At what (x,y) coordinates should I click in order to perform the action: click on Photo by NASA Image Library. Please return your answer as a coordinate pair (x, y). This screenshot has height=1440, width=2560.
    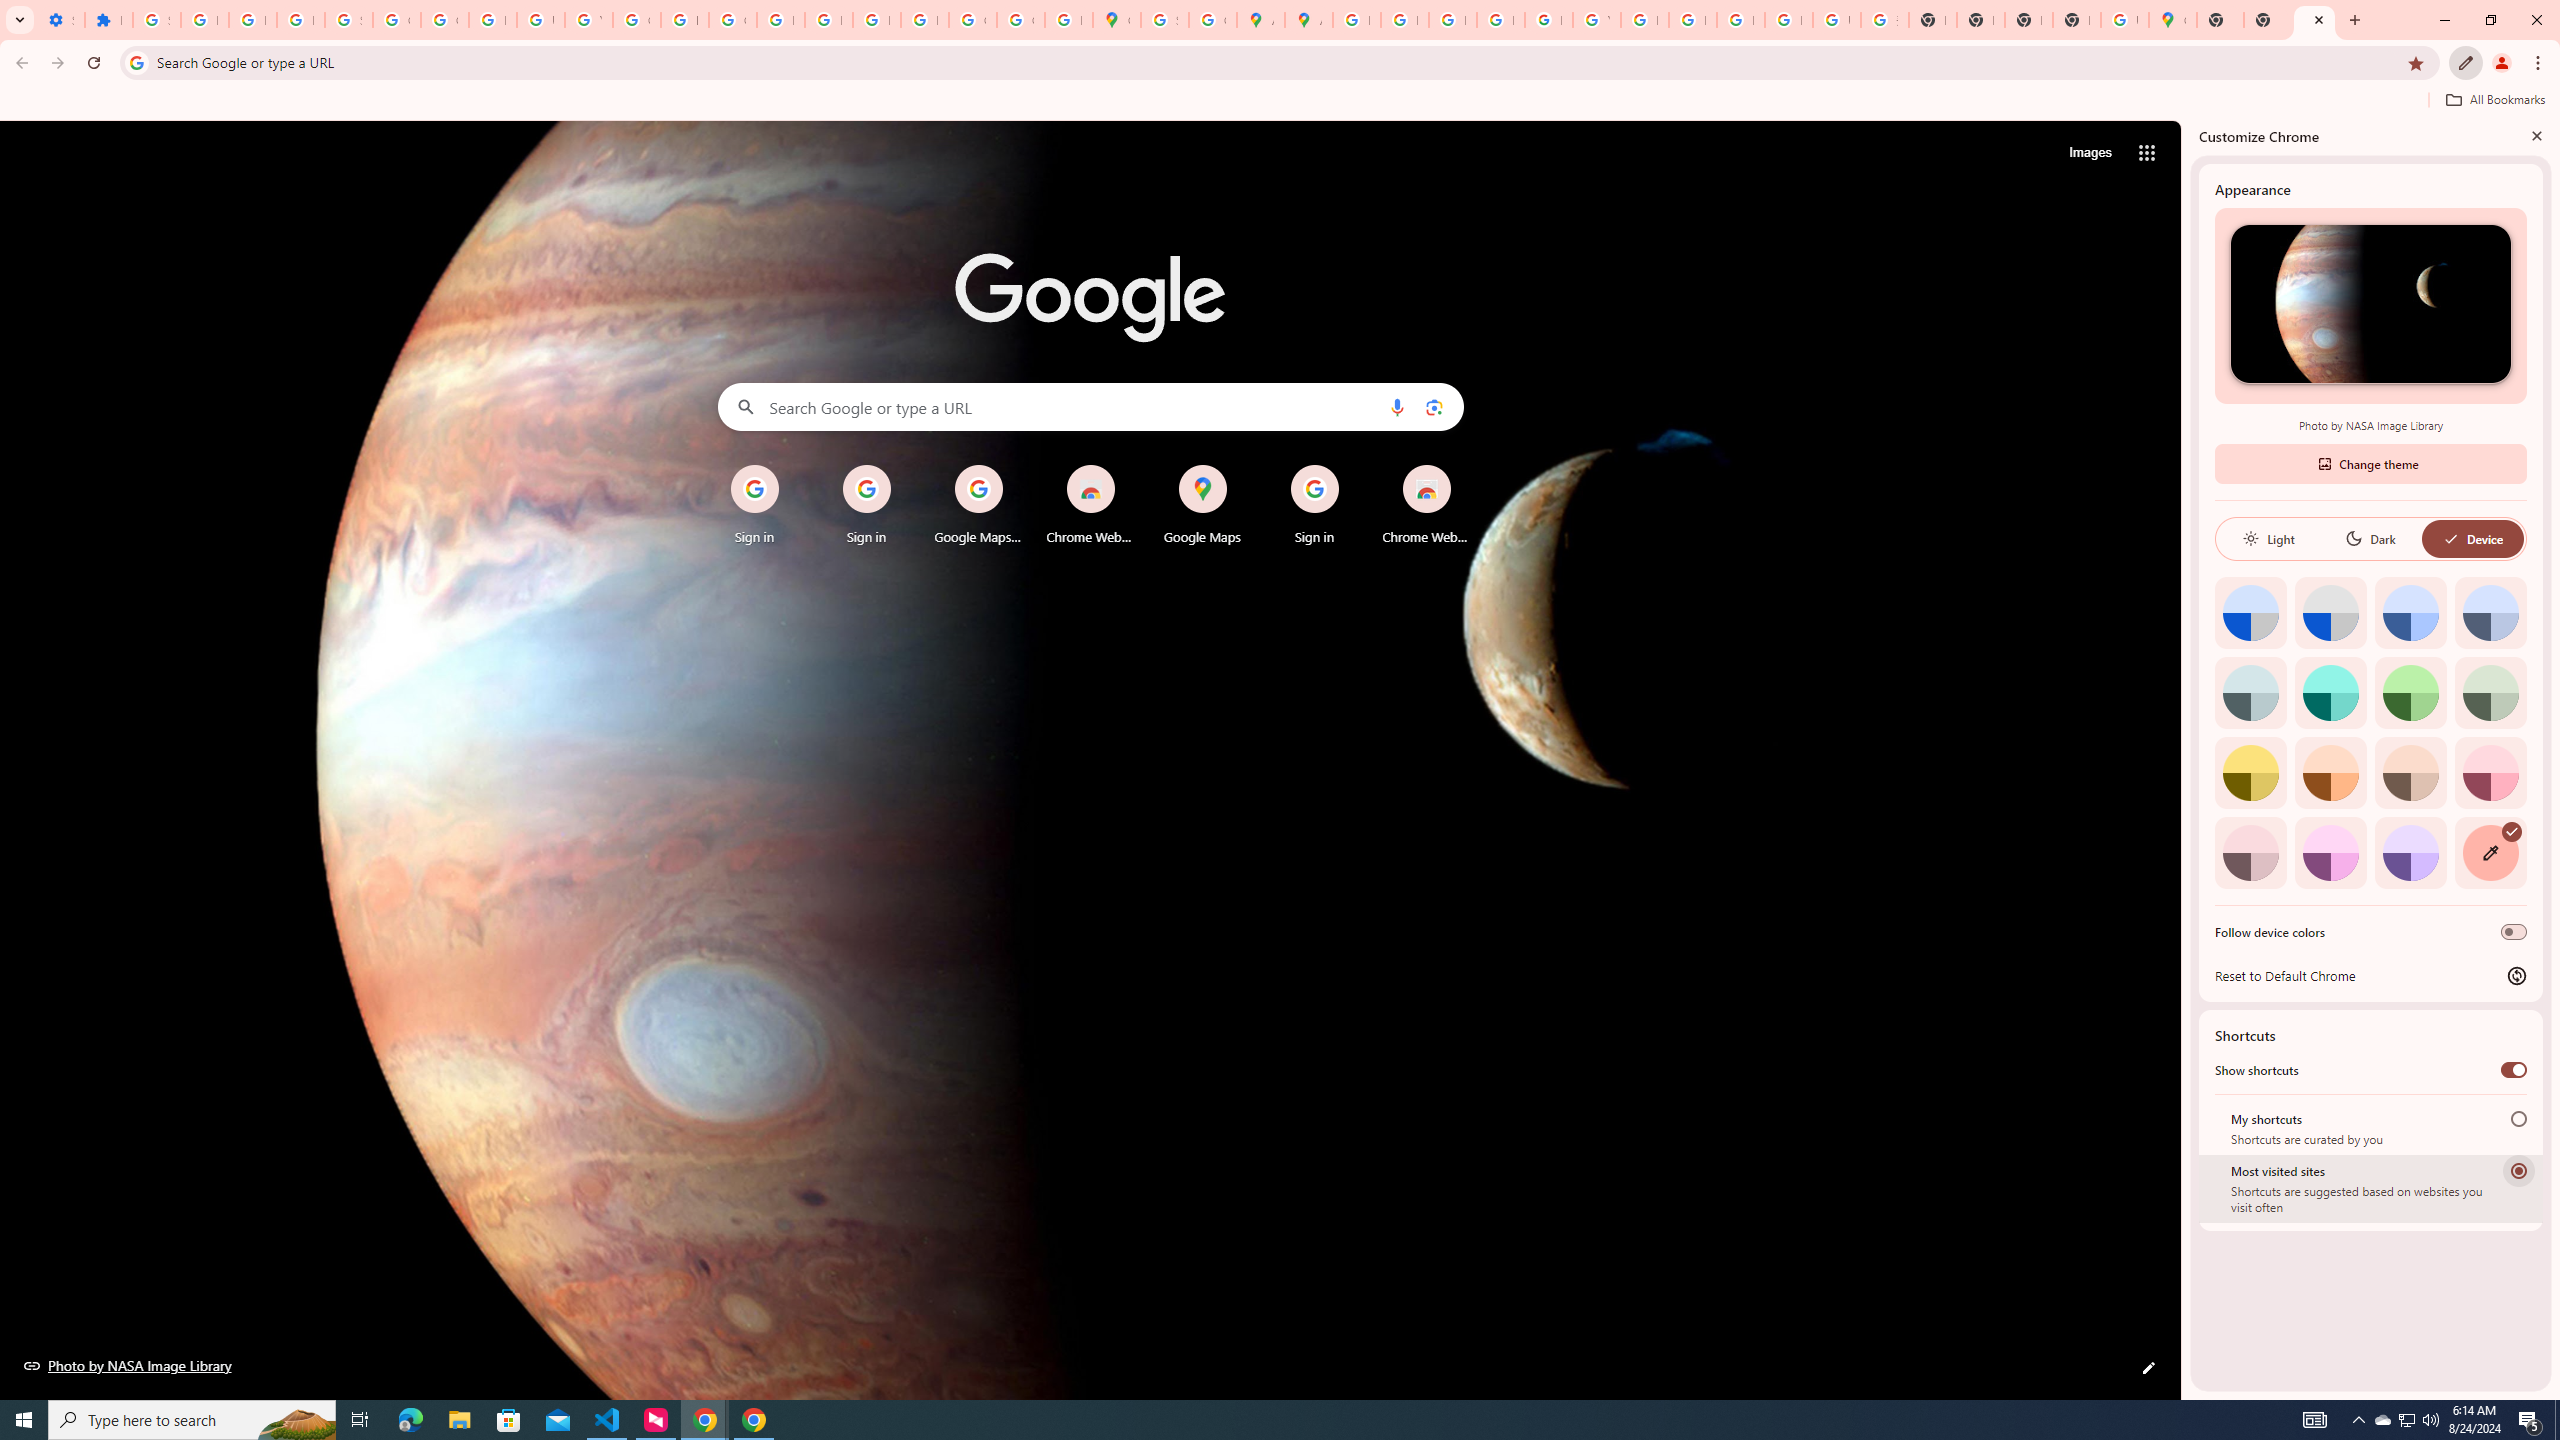
    Looking at the image, I should click on (2370, 304).